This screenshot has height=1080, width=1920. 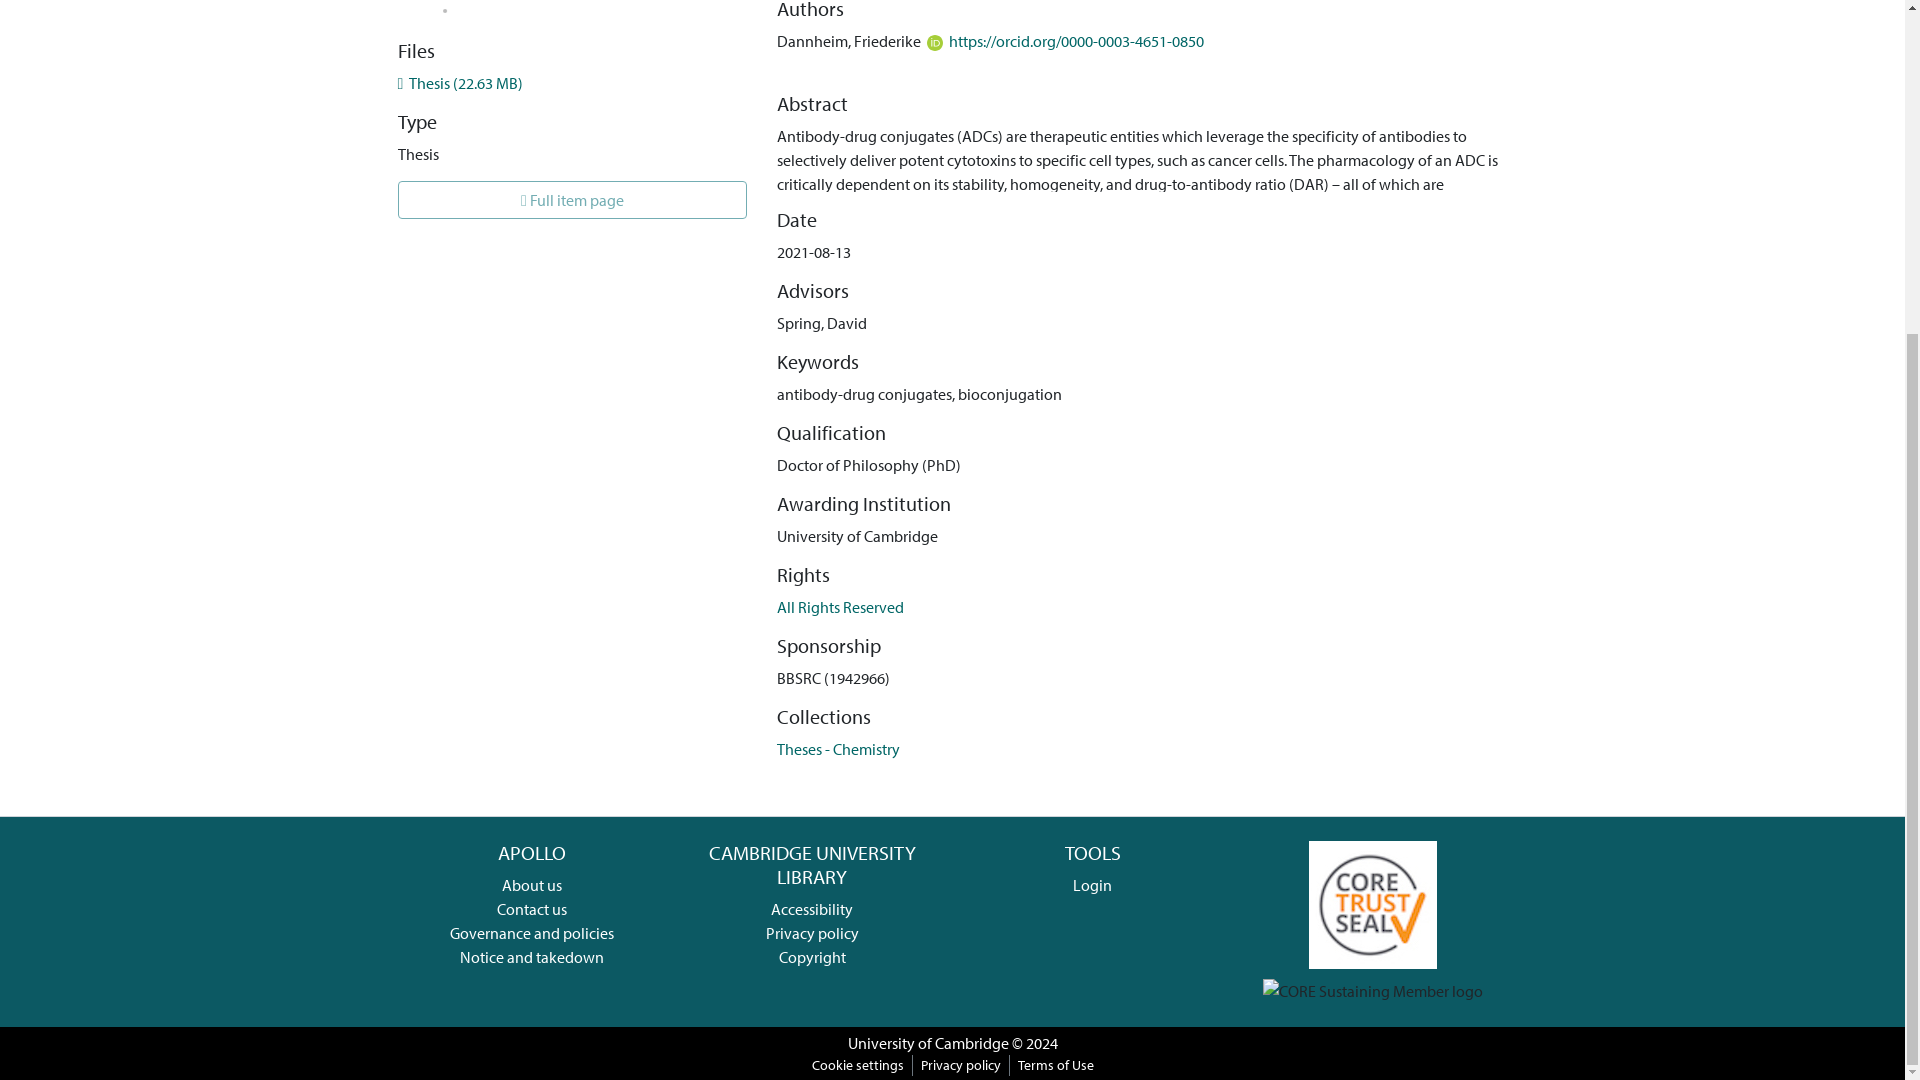 What do you see at coordinates (532, 956) in the screenshot?
I see `Notice and takedown` at bounding box center [532, 956].